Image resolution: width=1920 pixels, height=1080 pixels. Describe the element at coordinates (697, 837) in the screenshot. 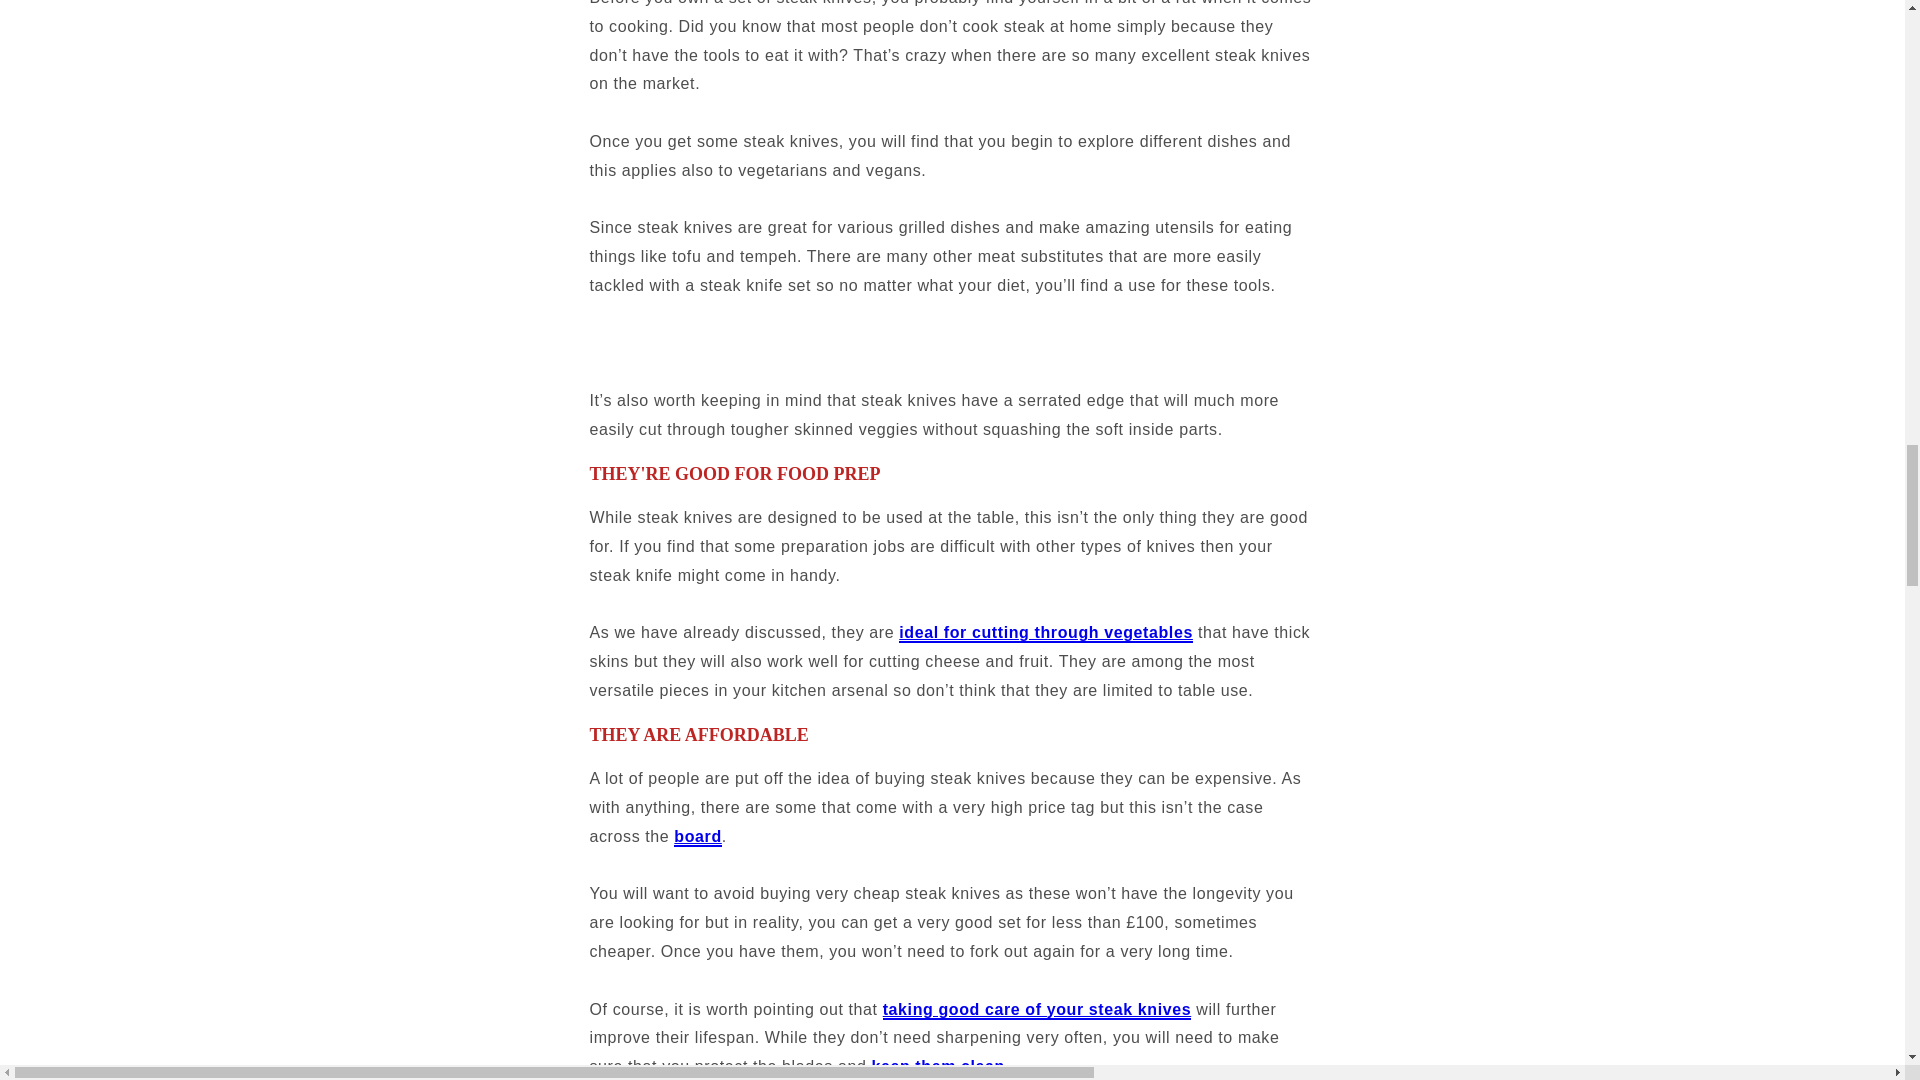

I see `Which Is the Best Chopping Board?` at that location.